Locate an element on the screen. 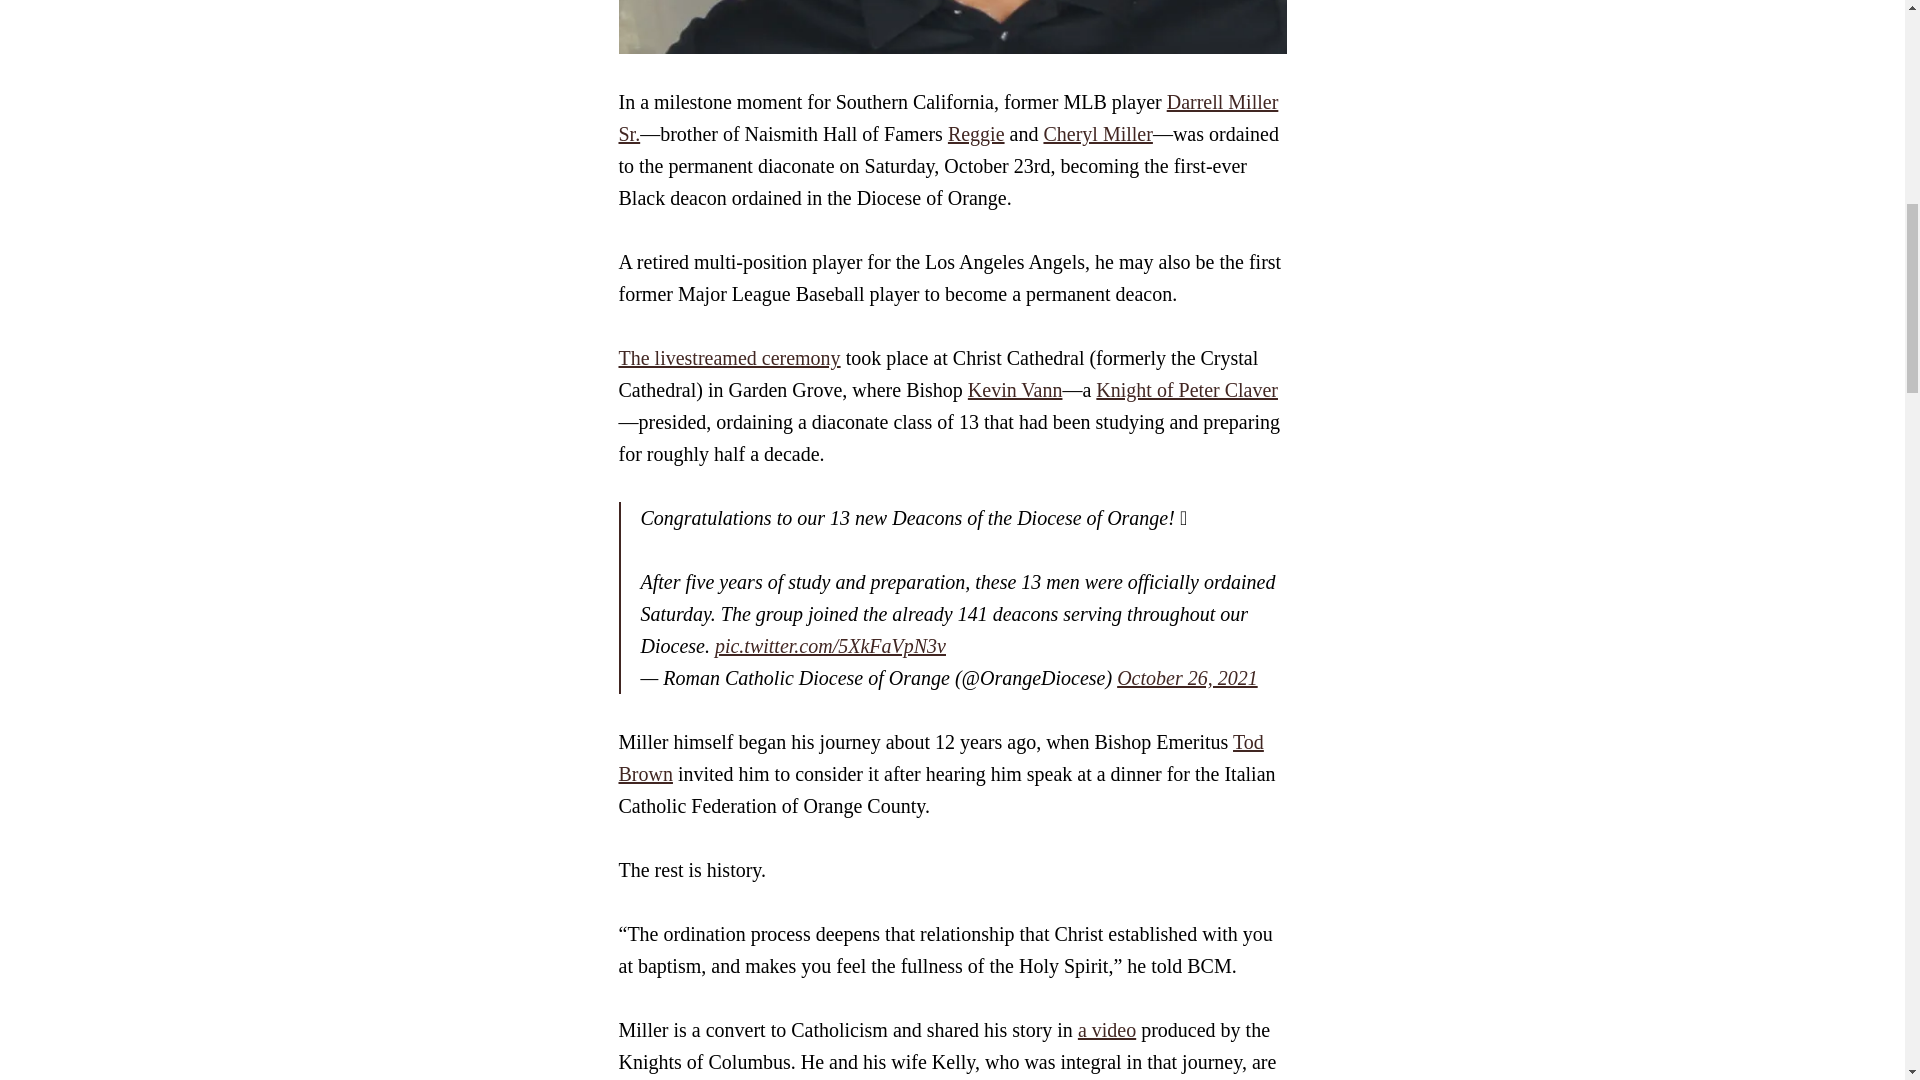 This screenshot has height=1080, width=1920. October 26, 2021 is located at coordinates (1187, 678).